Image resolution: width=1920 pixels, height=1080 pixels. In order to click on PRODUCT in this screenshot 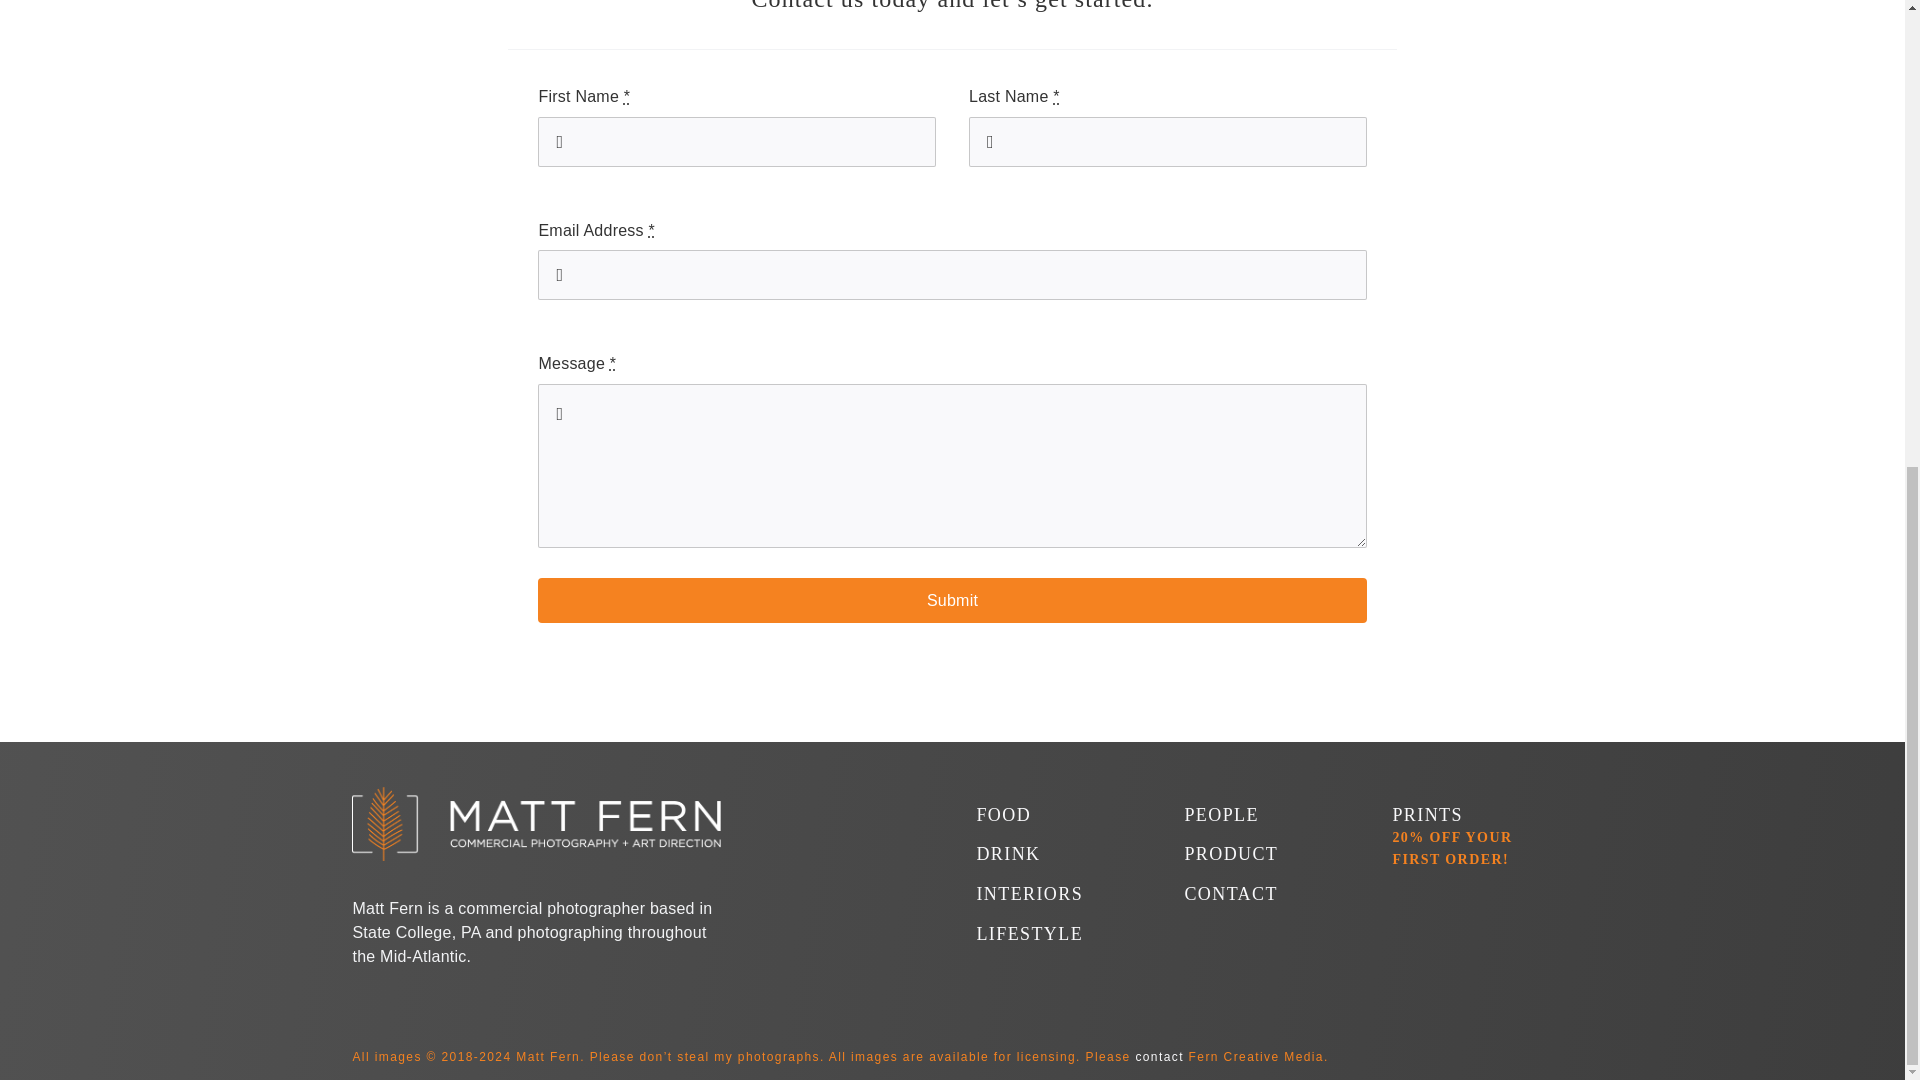, I will do `click(1231, 854)`.